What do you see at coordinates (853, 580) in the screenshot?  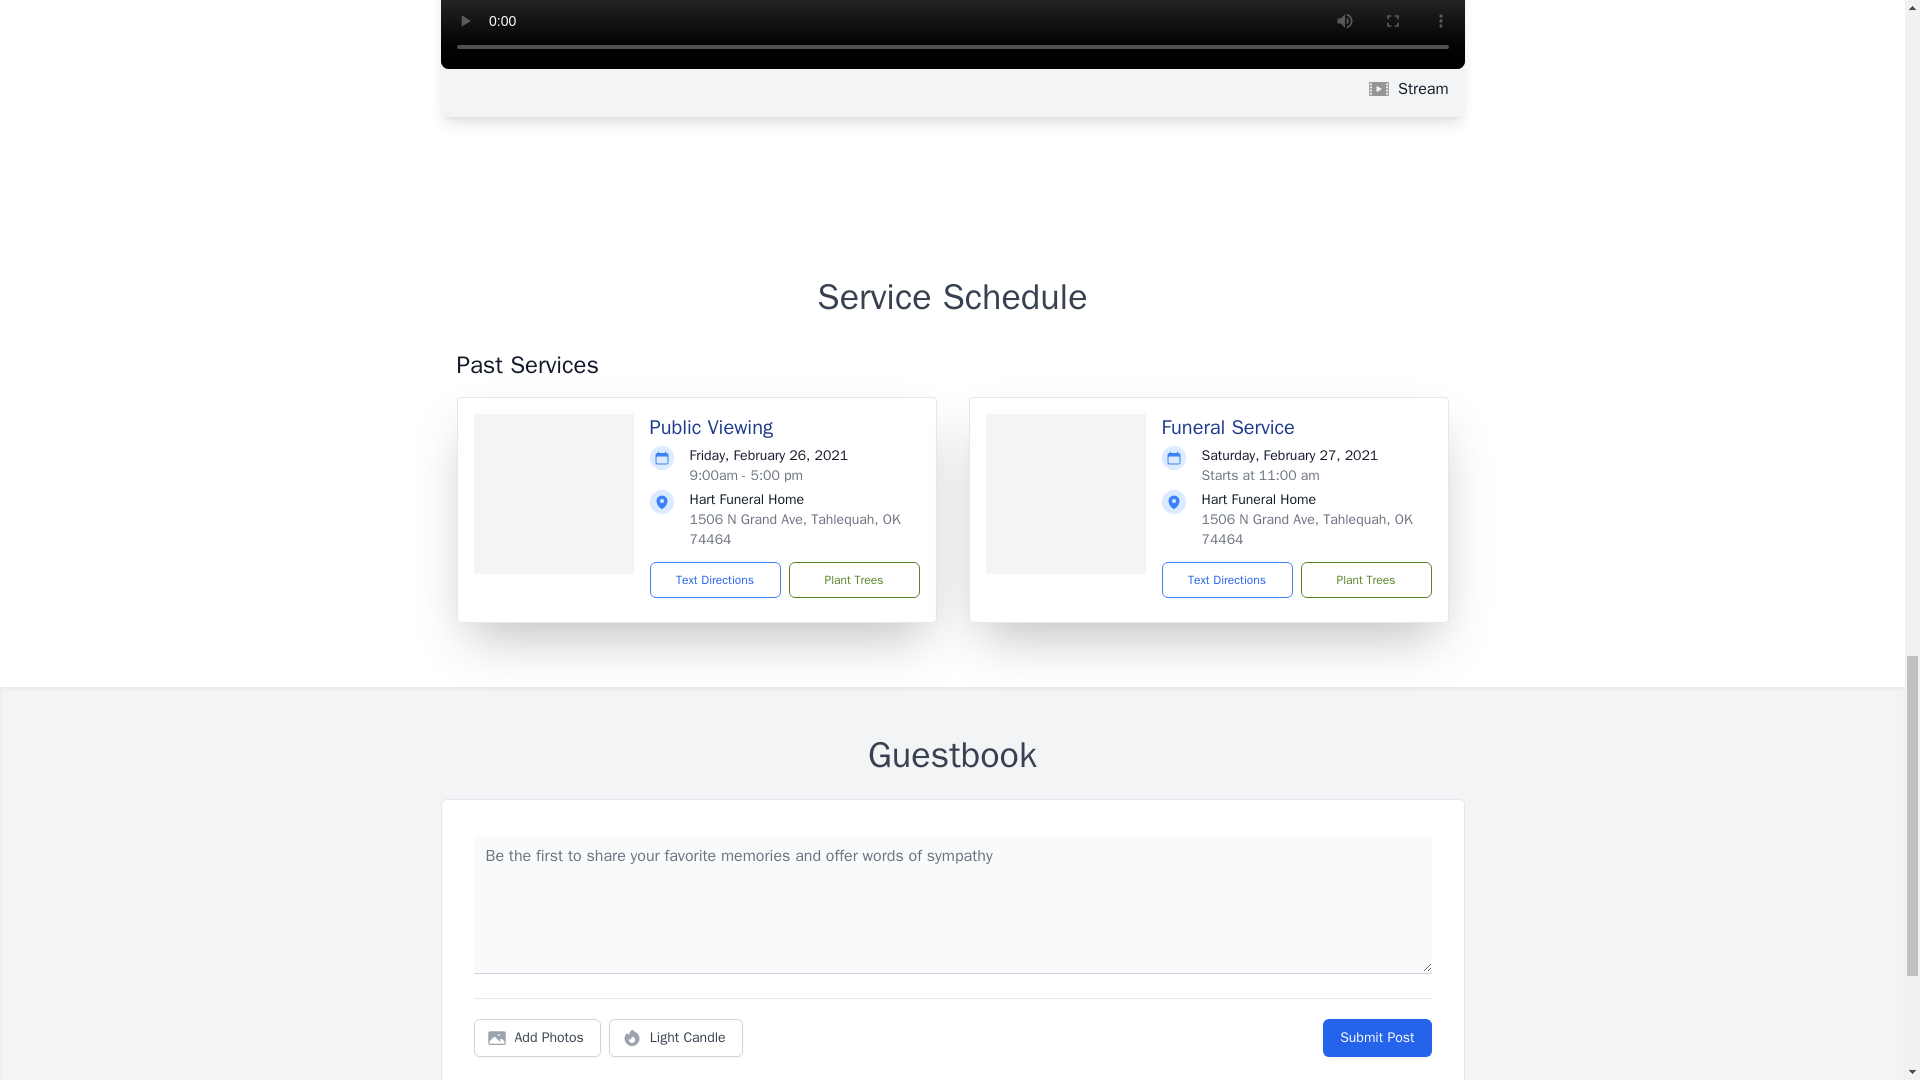 I see `Plant Trees` at bounding box center [853, 580].